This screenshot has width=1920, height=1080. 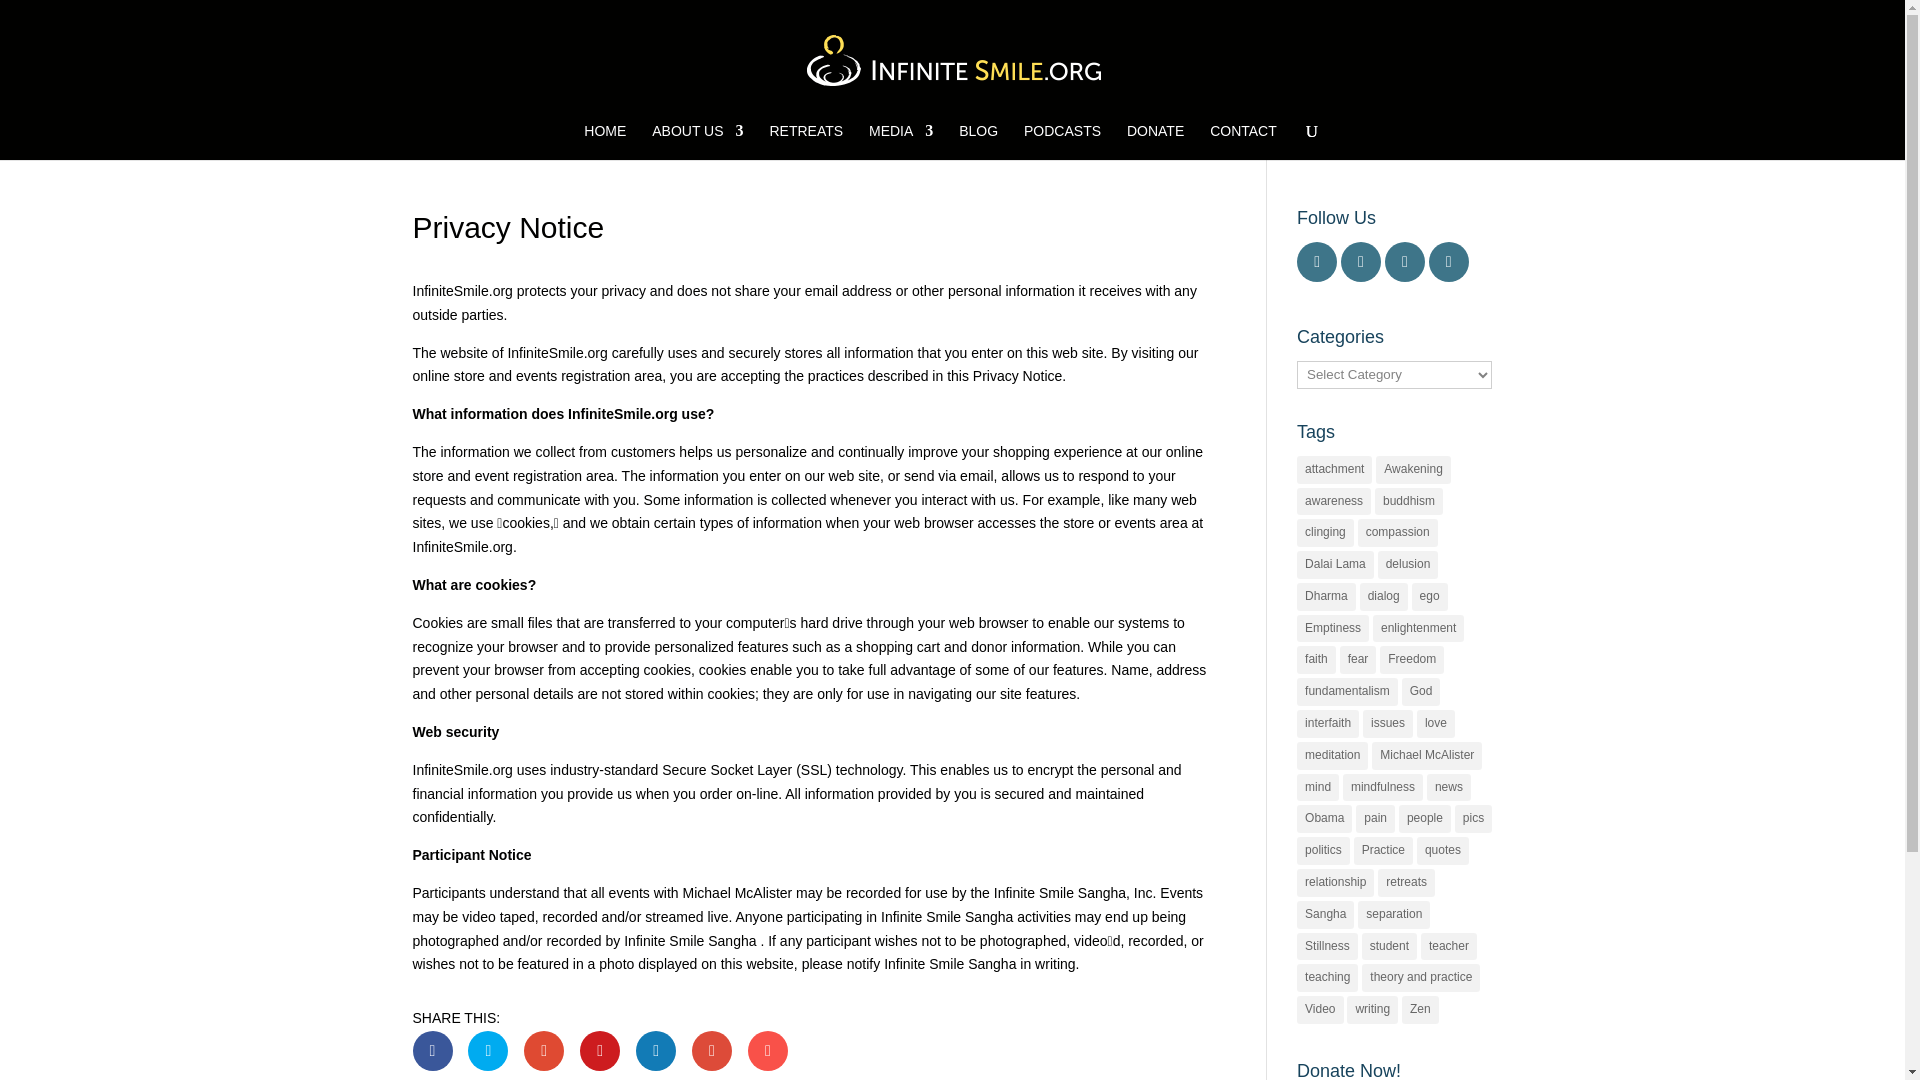 I want to click on Emptiness, so click(x=1332, y=628).